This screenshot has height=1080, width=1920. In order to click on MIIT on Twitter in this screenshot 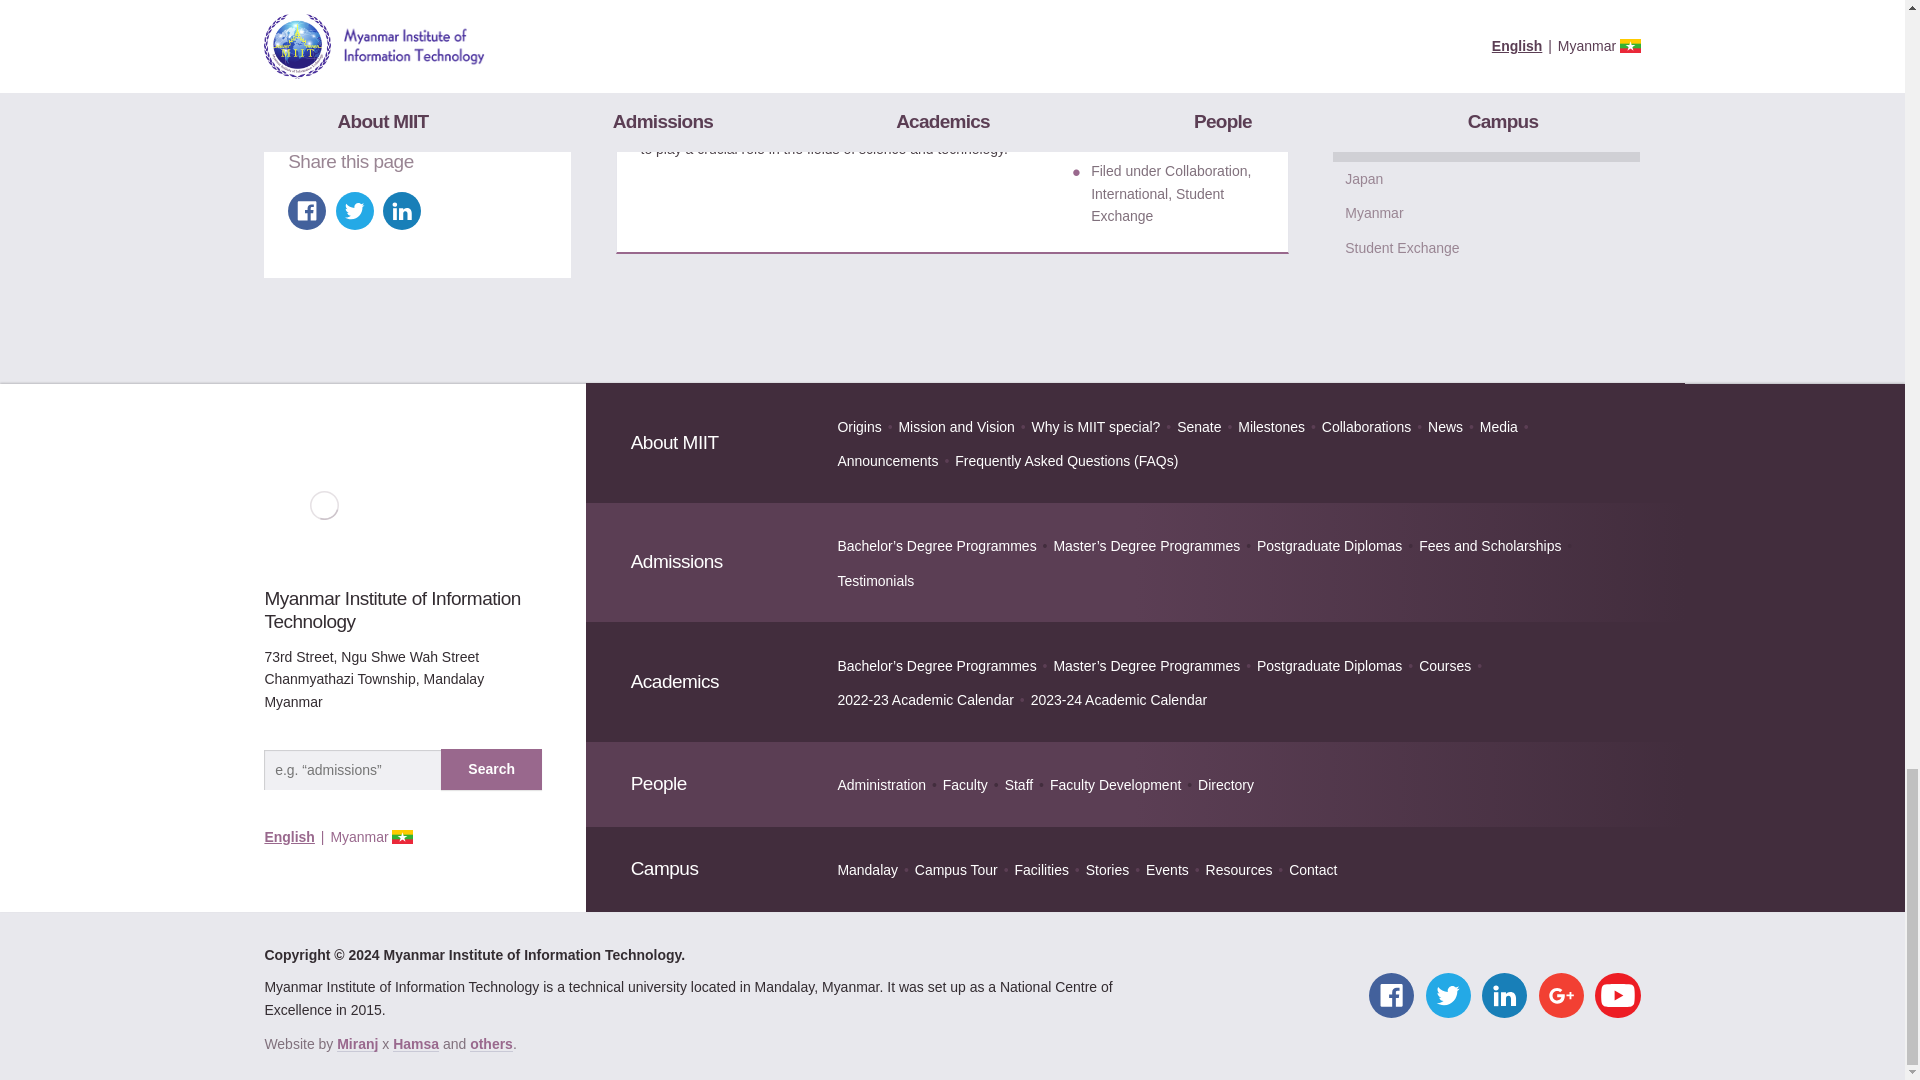, I will do `click(1448, 996)`.